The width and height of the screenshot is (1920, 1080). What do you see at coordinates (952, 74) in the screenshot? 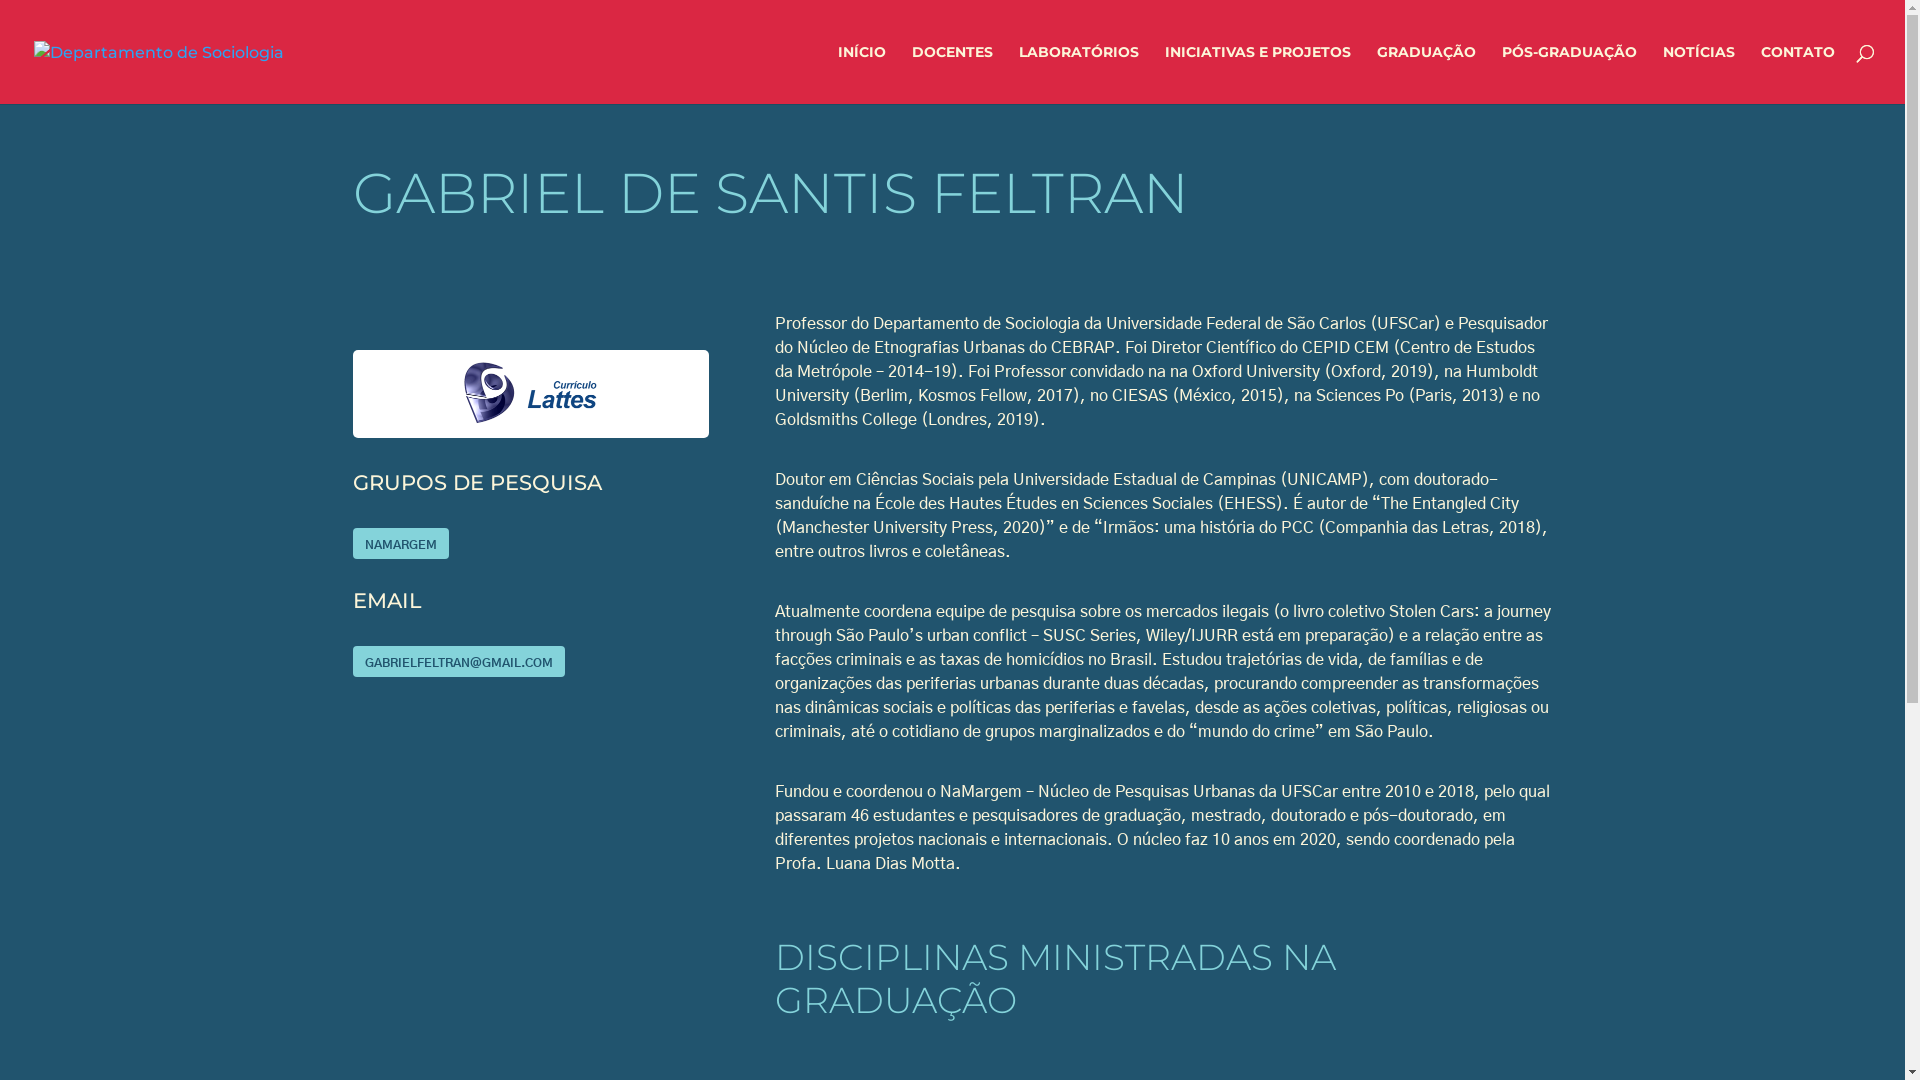
I see `DOCENTES` at bounding box center [952, 74].